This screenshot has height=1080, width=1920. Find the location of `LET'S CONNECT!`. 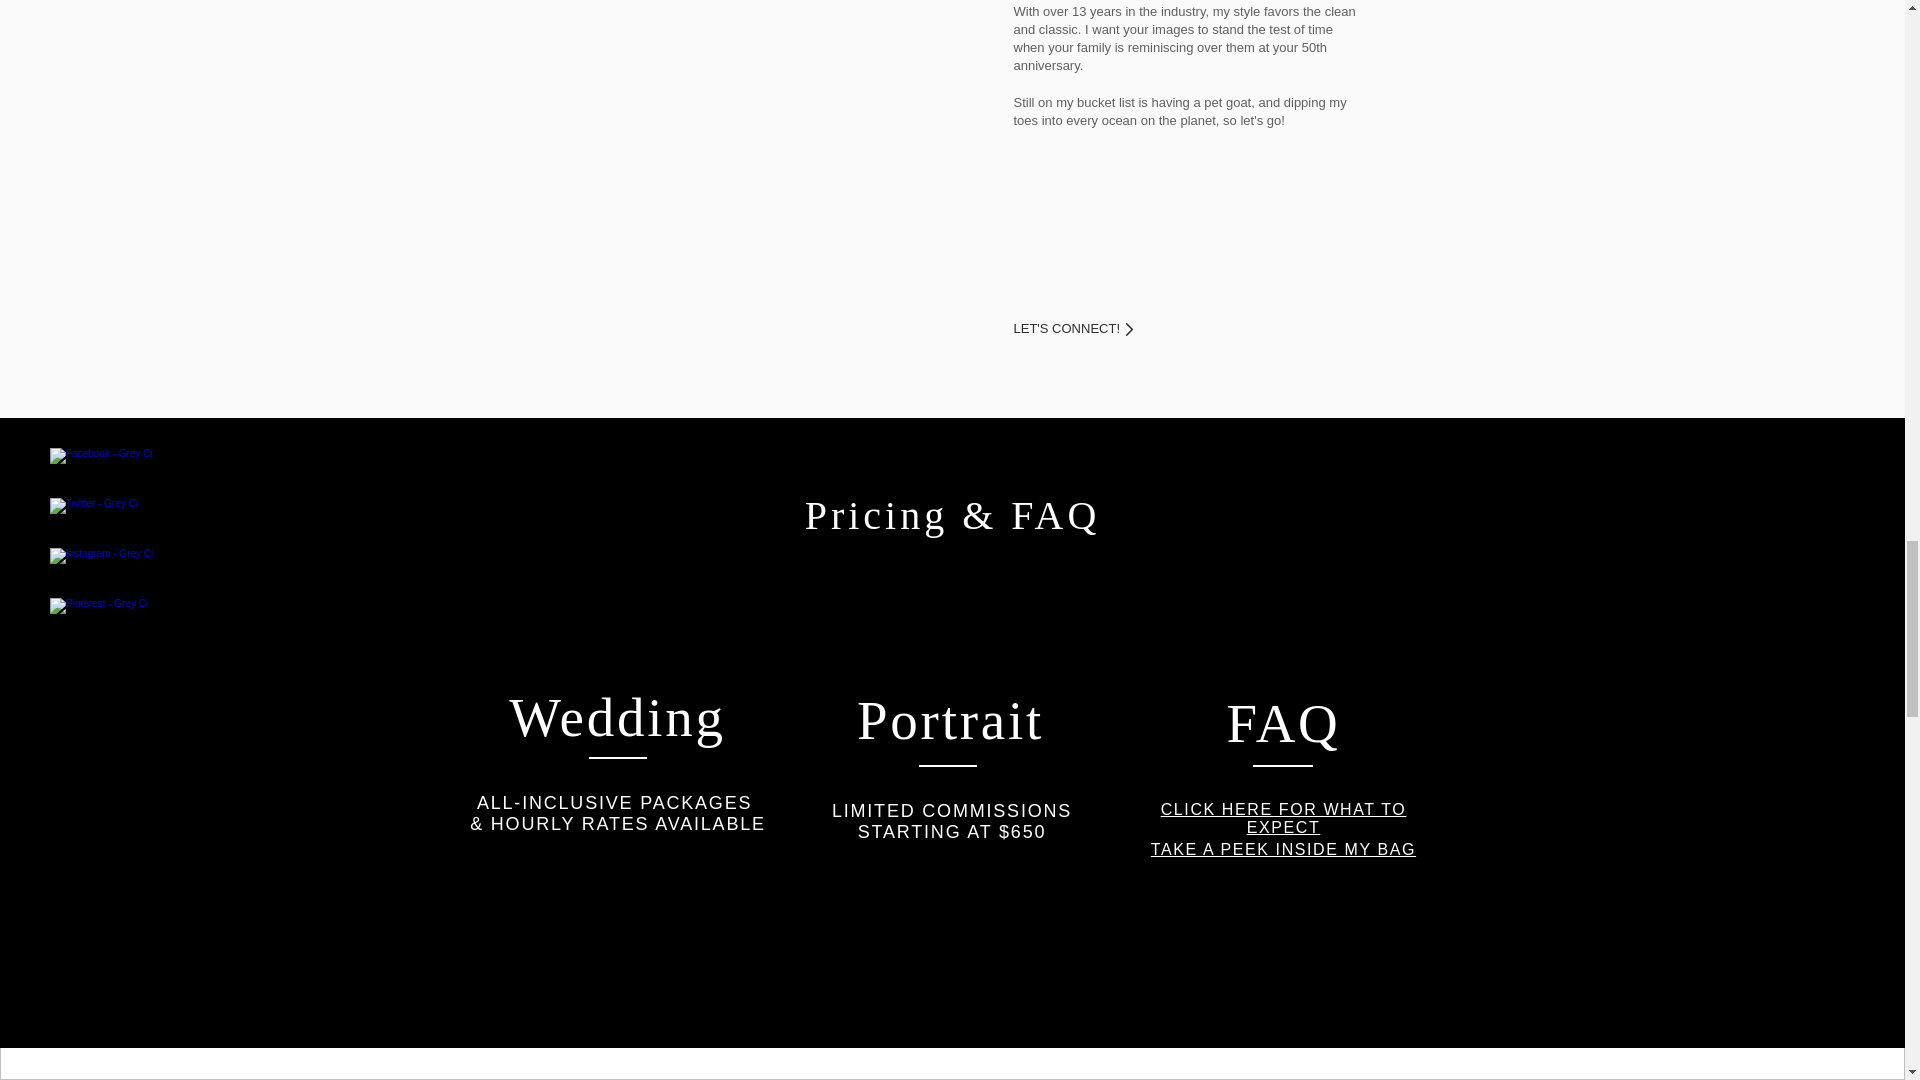

LET'S CONNECT! is located at coordinates (1084, 329).